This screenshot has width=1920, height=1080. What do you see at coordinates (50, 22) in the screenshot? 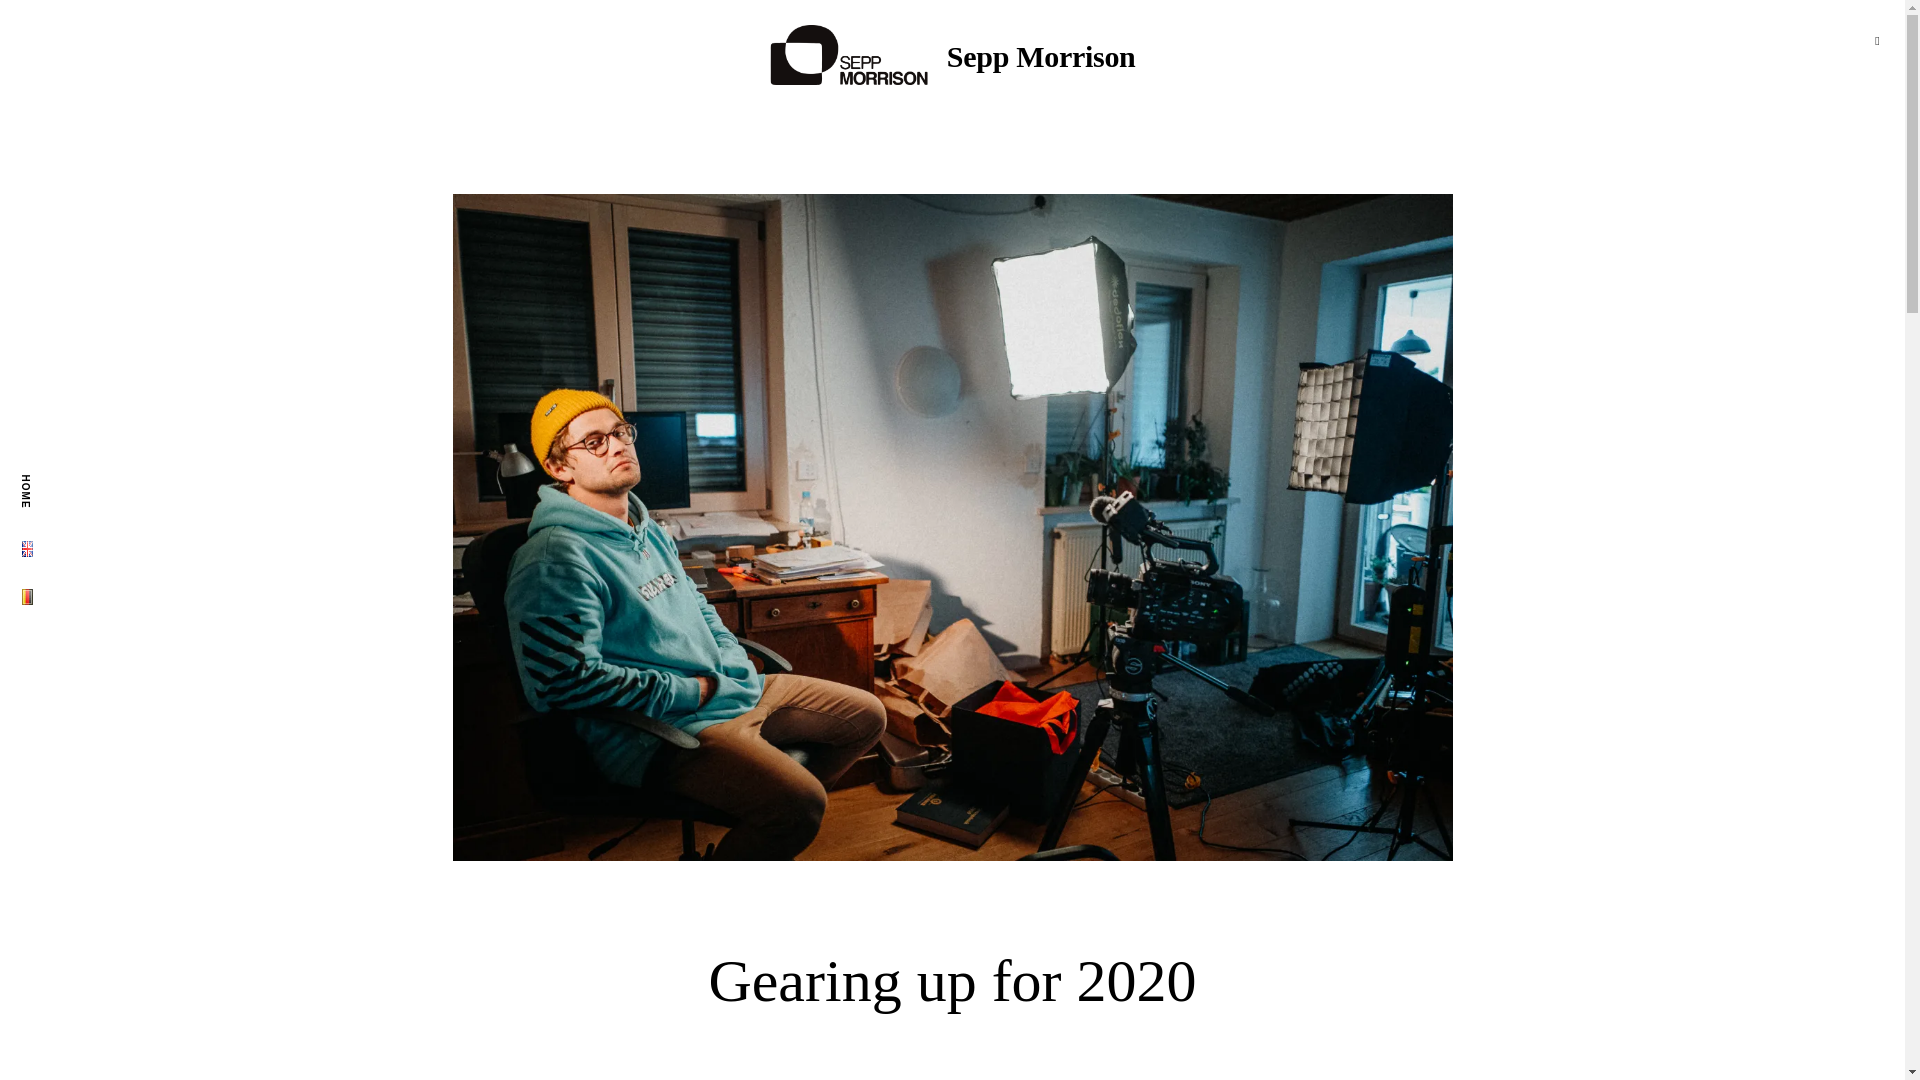
I see `Search` at bounding box center [50, 22].